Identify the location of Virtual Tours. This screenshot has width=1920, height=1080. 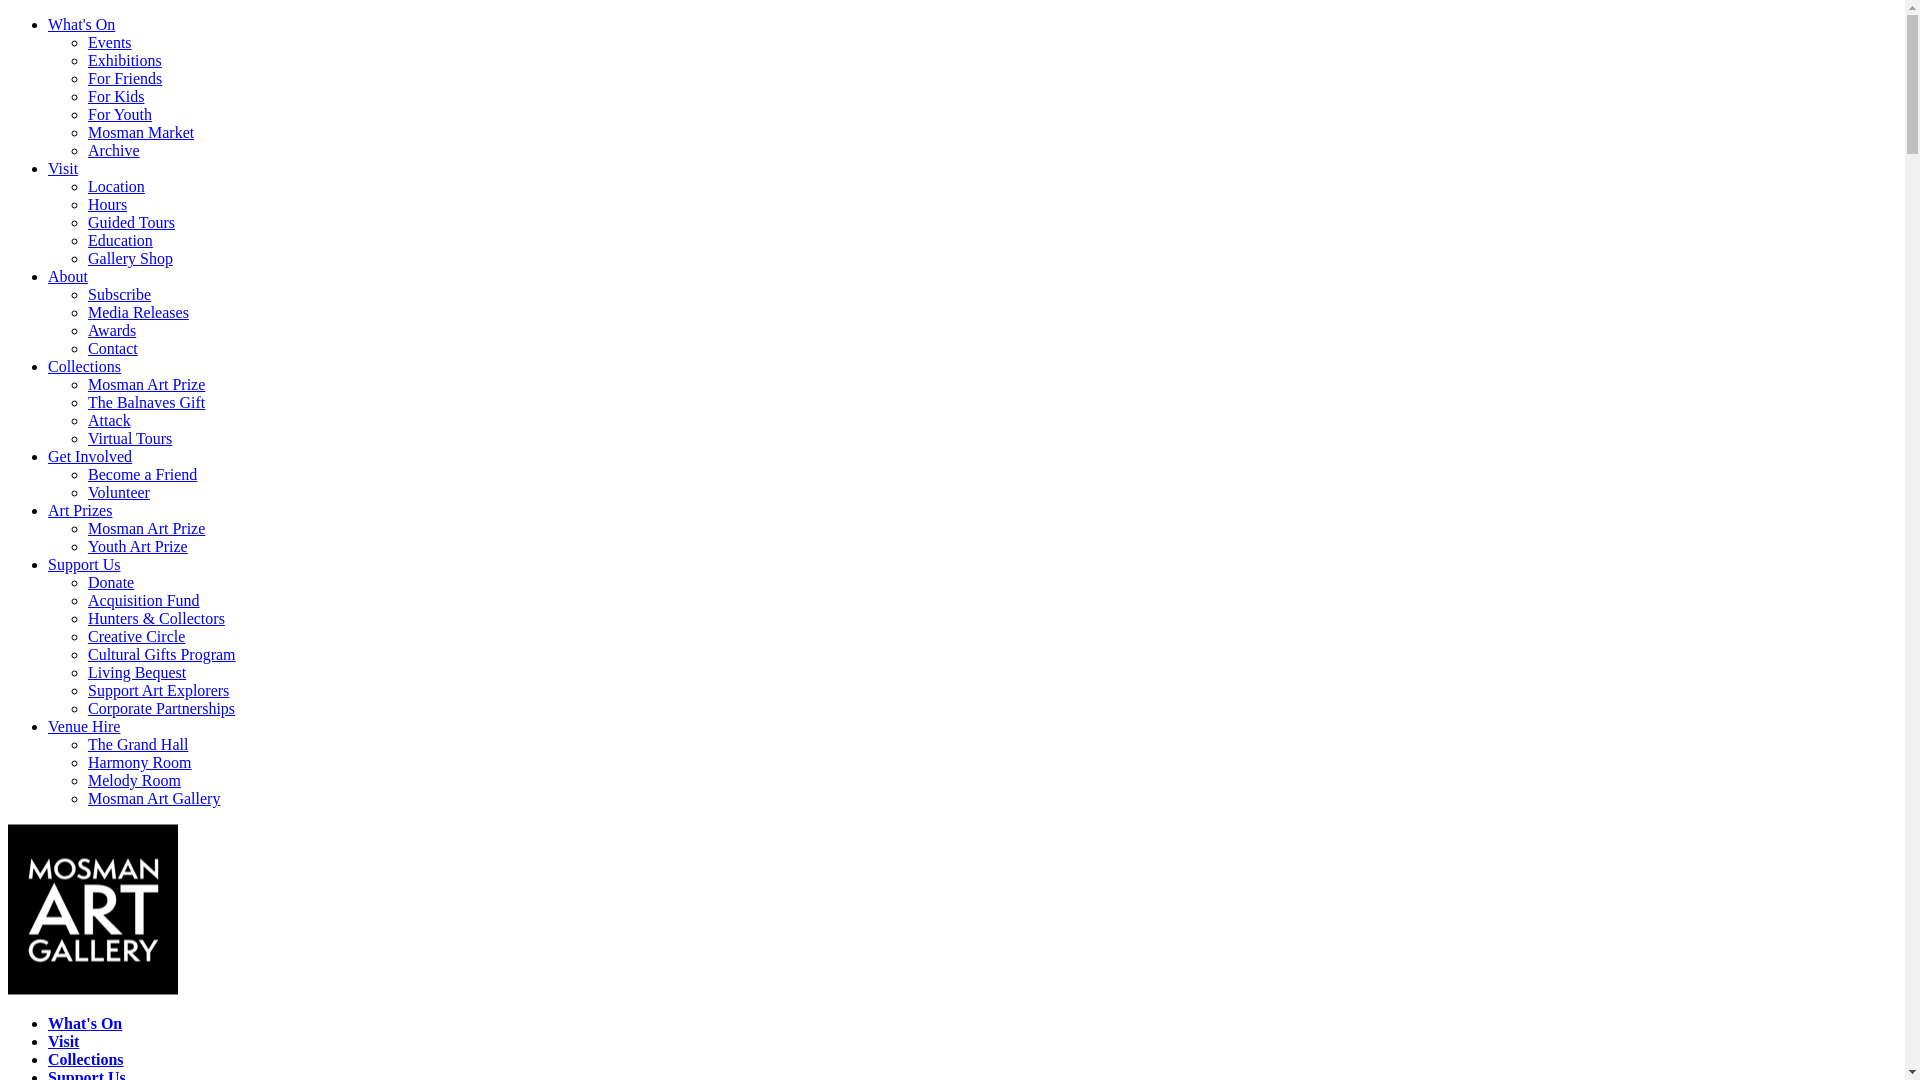
(130, 438).